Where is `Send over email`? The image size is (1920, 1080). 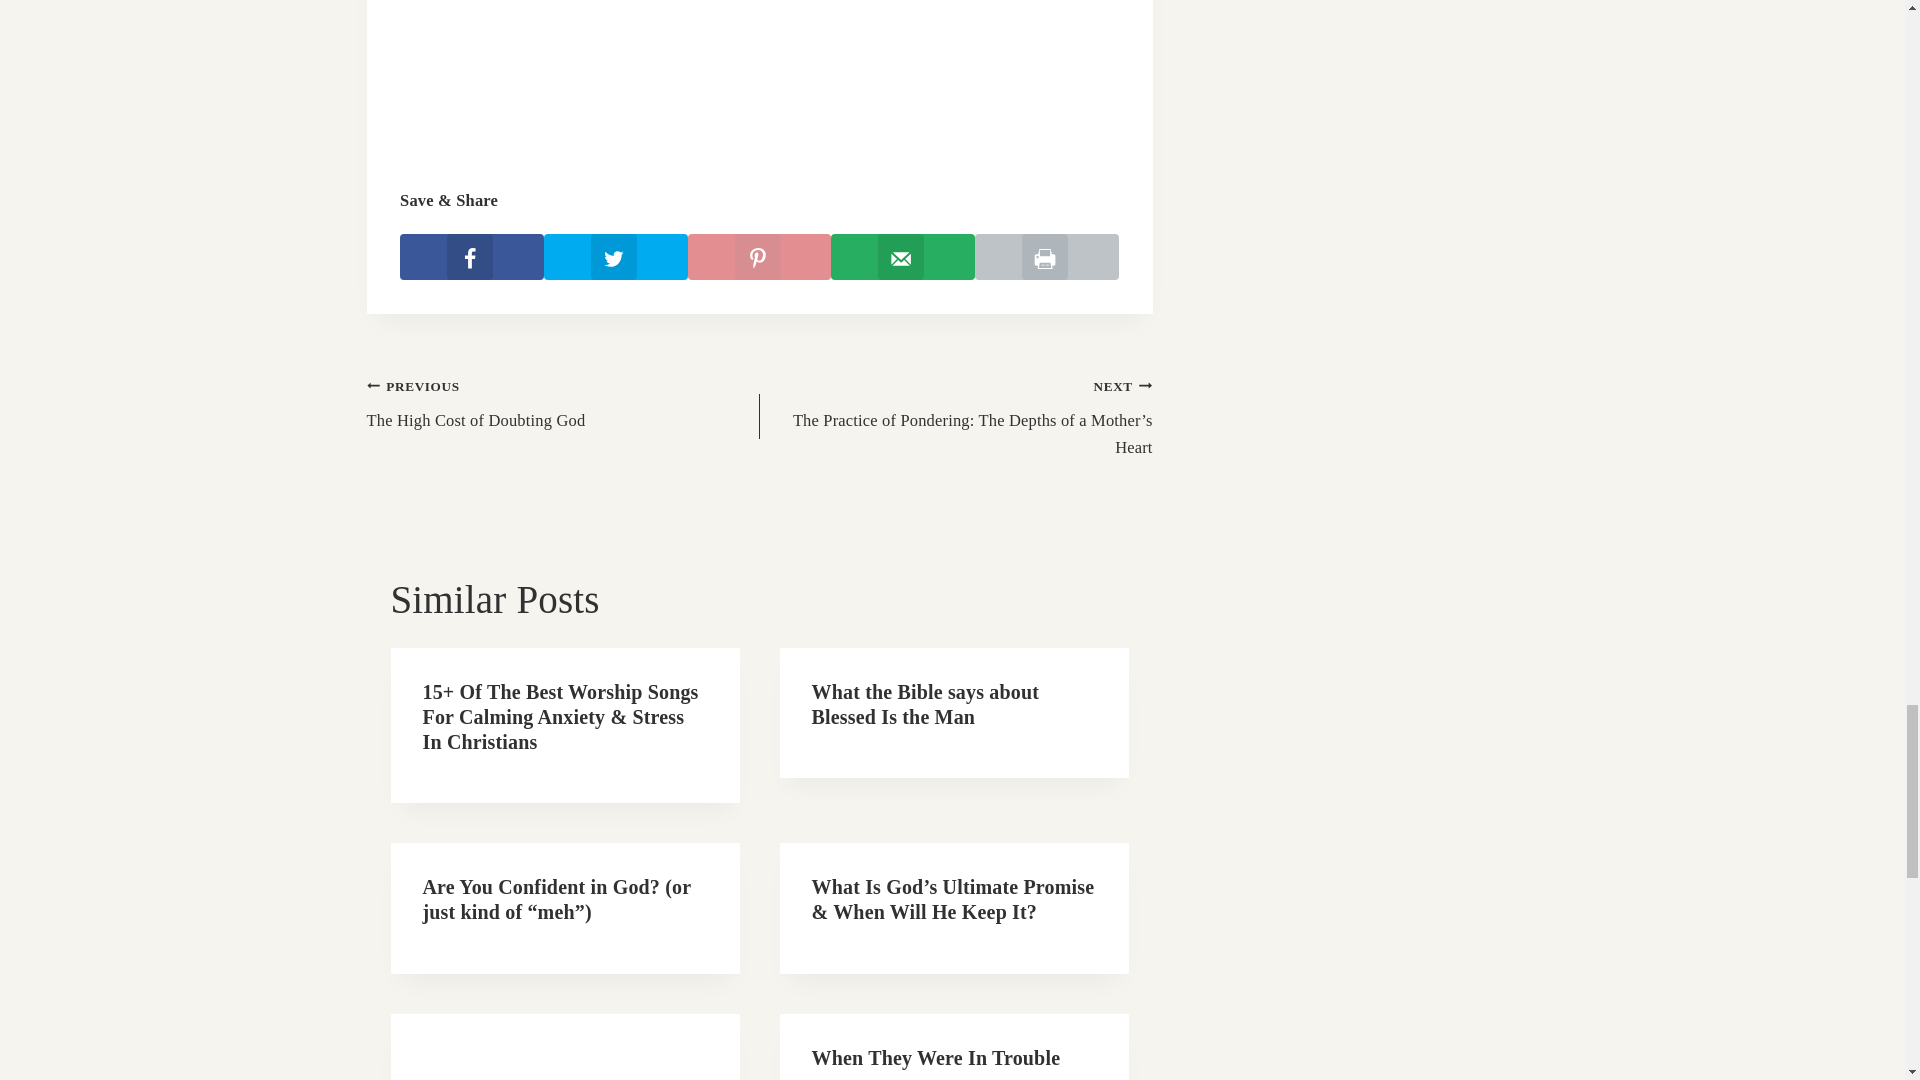
Send over email is located at coordinates (903, 256).